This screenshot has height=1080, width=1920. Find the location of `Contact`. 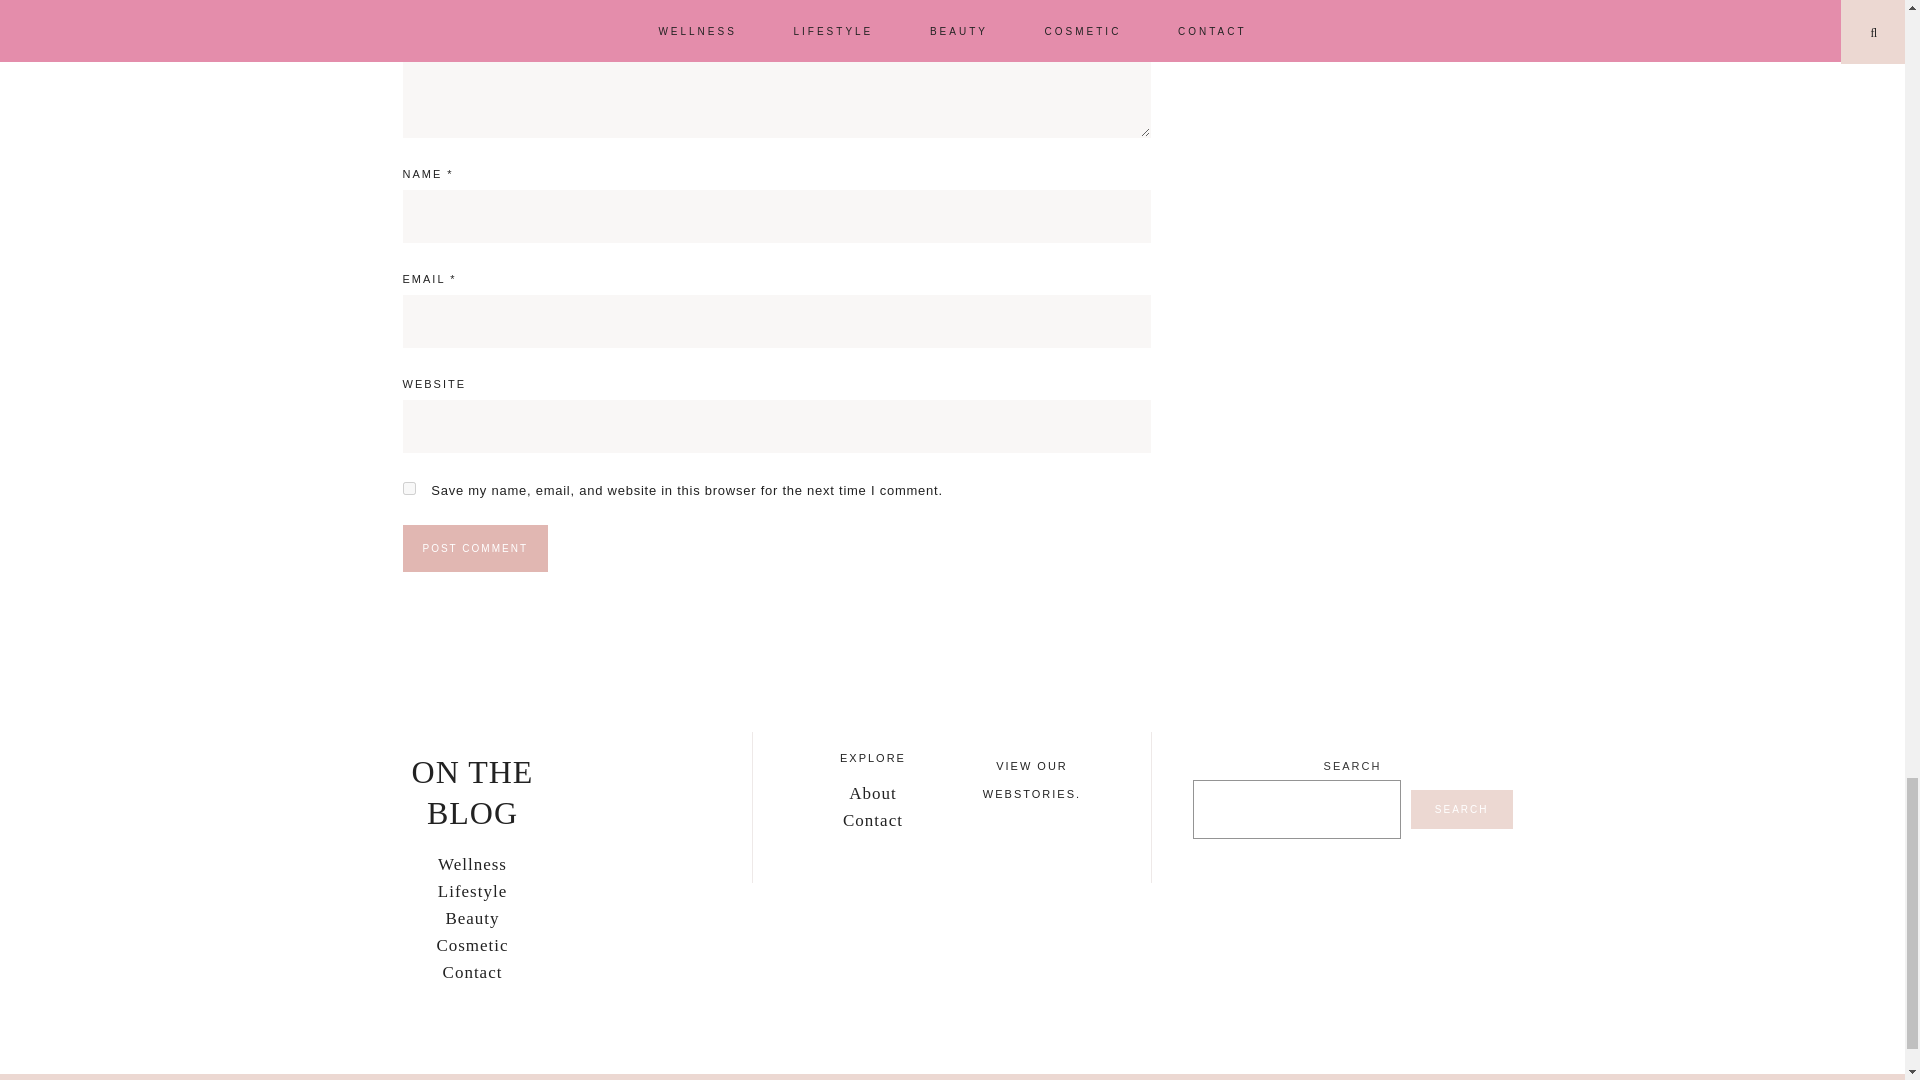

Contact is located at coordinates (473, 972).